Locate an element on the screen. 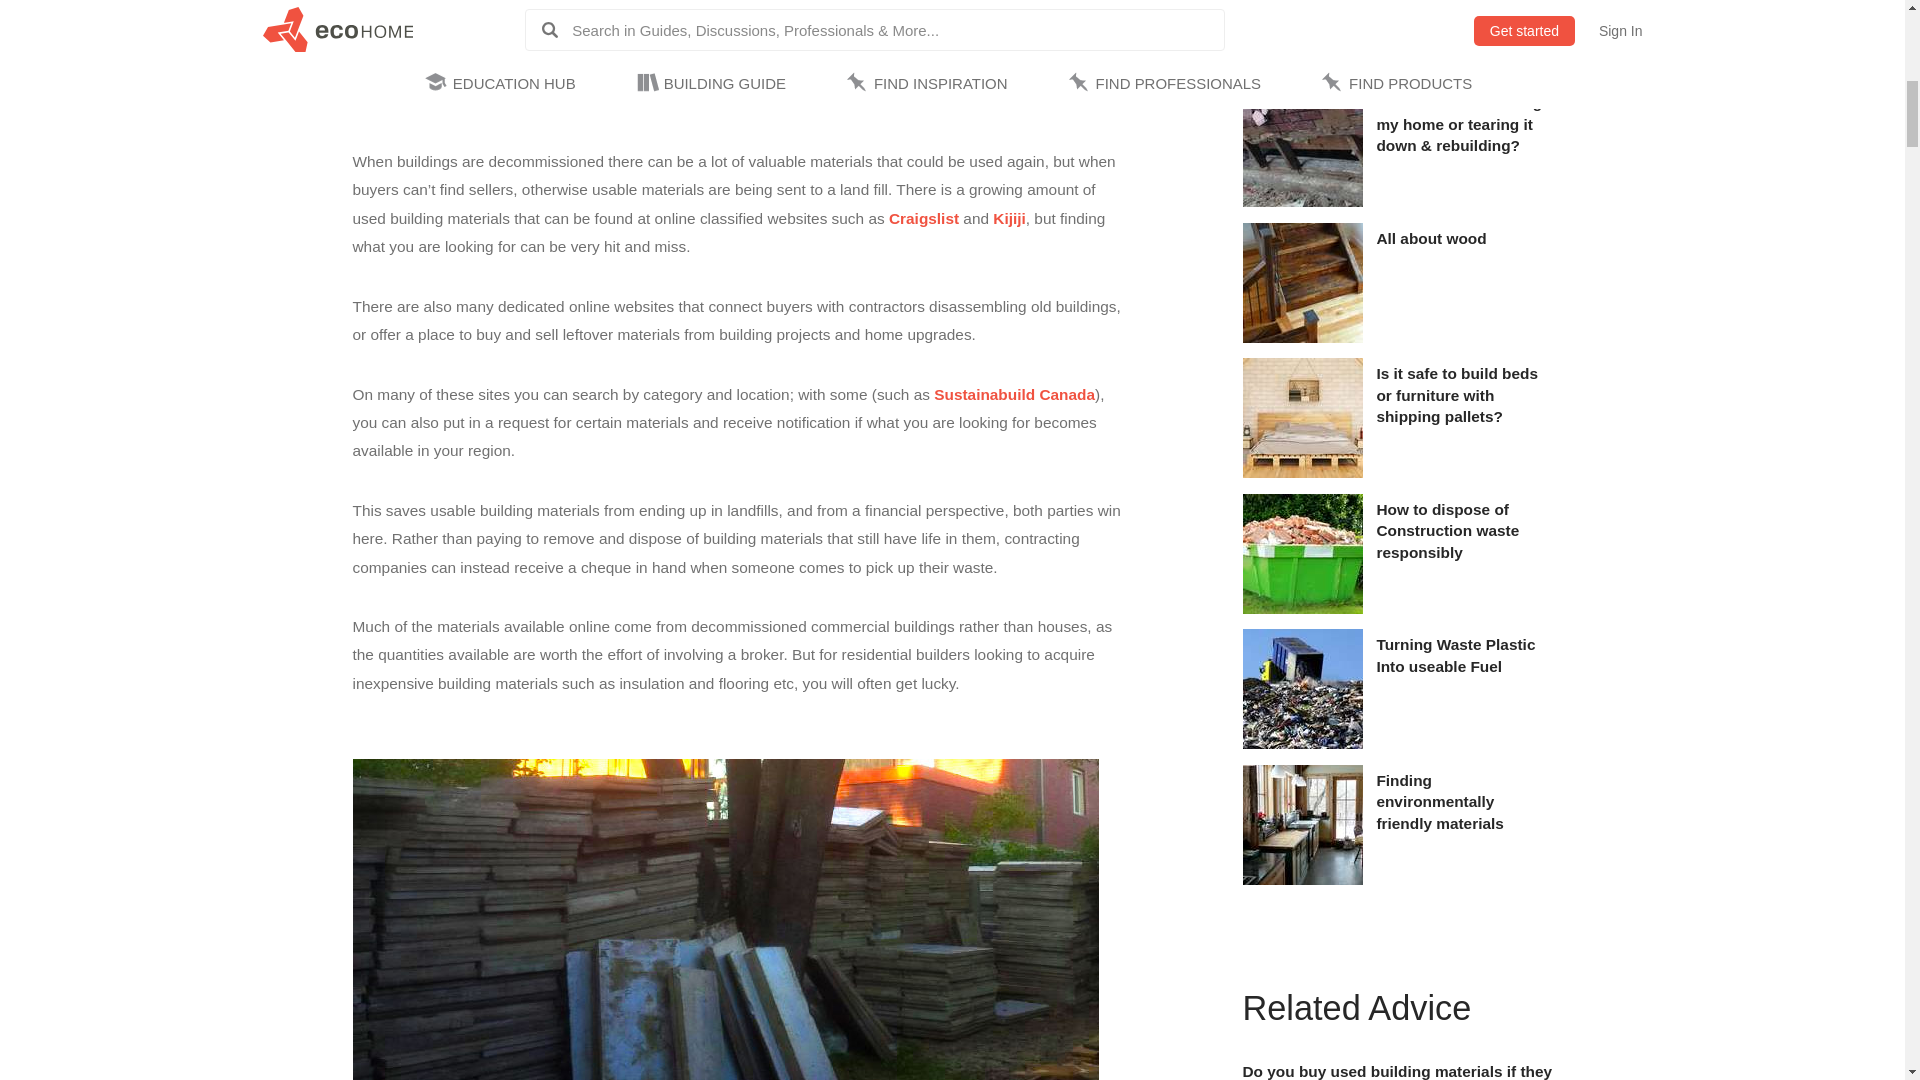 Image resolution: width=1920 pixels, height=1080 pixels. Turning waste plastic into fuel is located at coordinates (1302, 743).